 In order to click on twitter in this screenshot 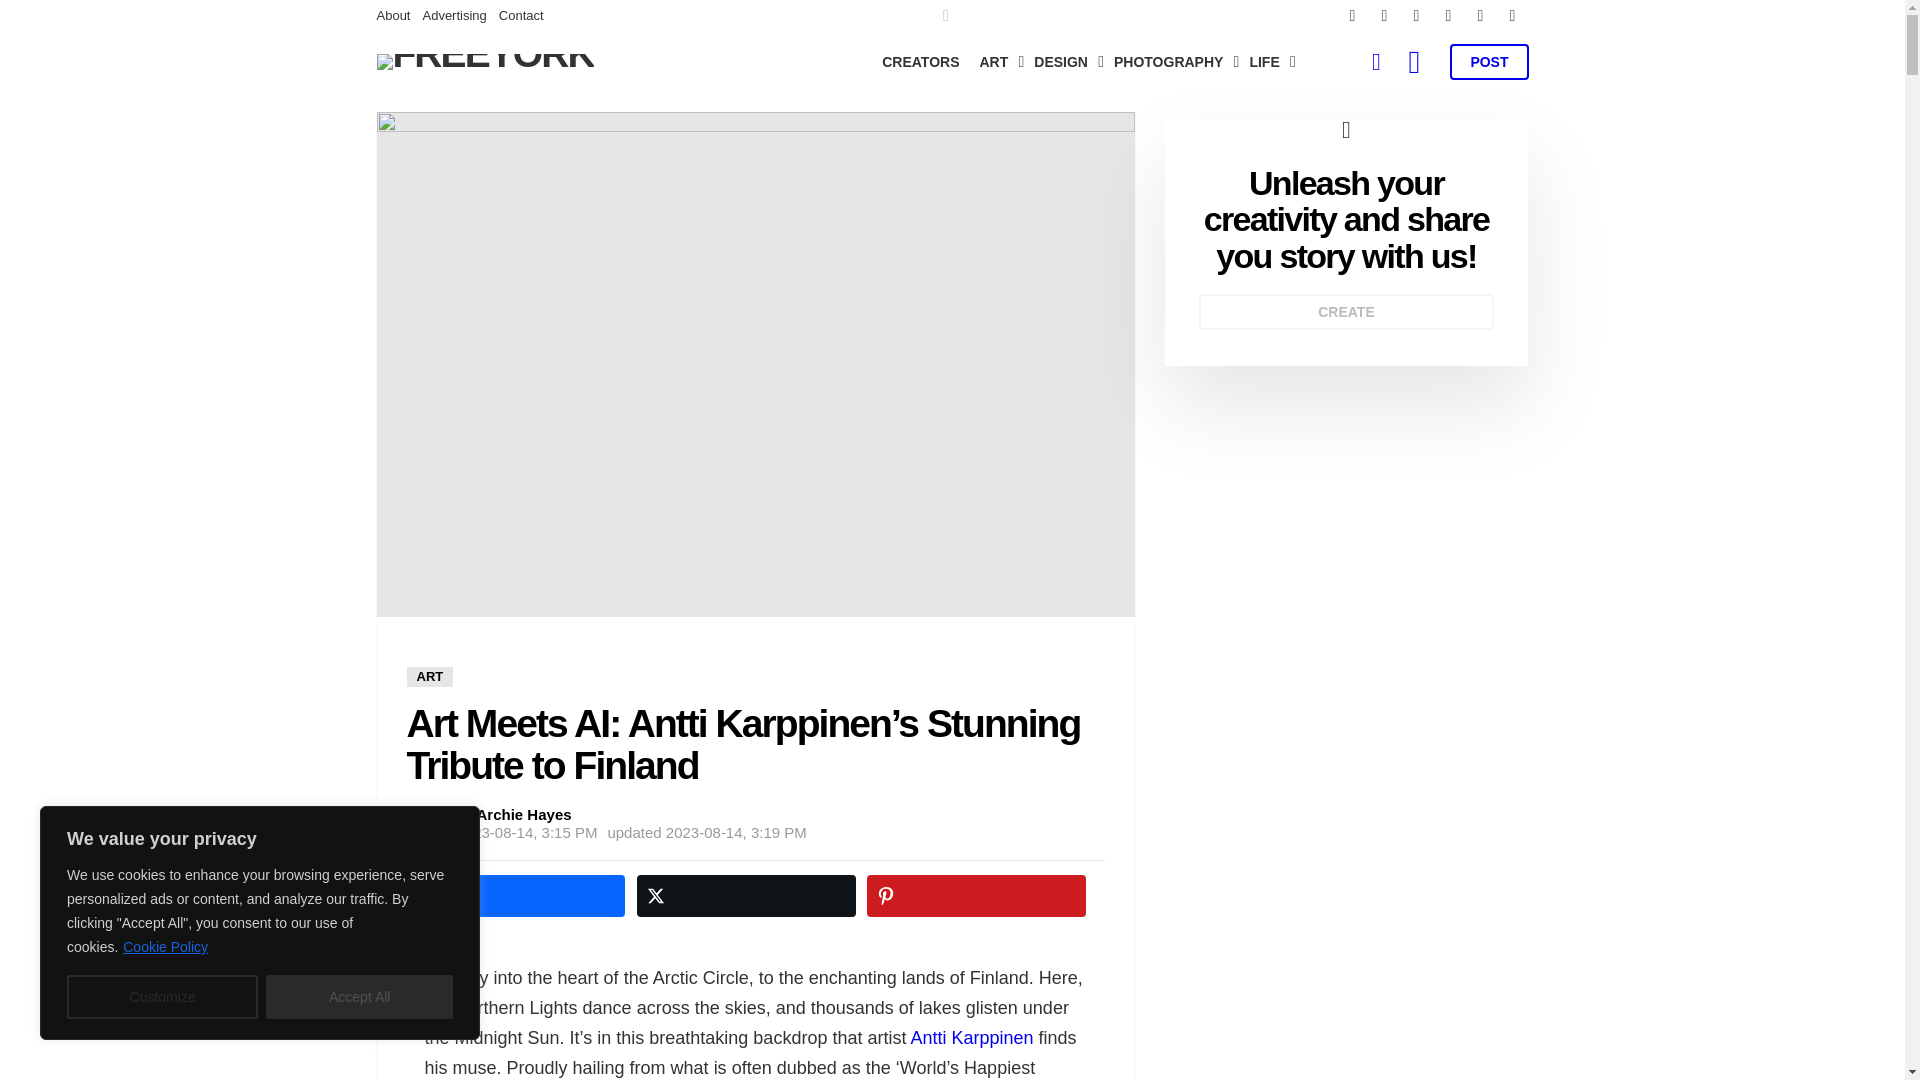, I will do `click(1383, 16)`.